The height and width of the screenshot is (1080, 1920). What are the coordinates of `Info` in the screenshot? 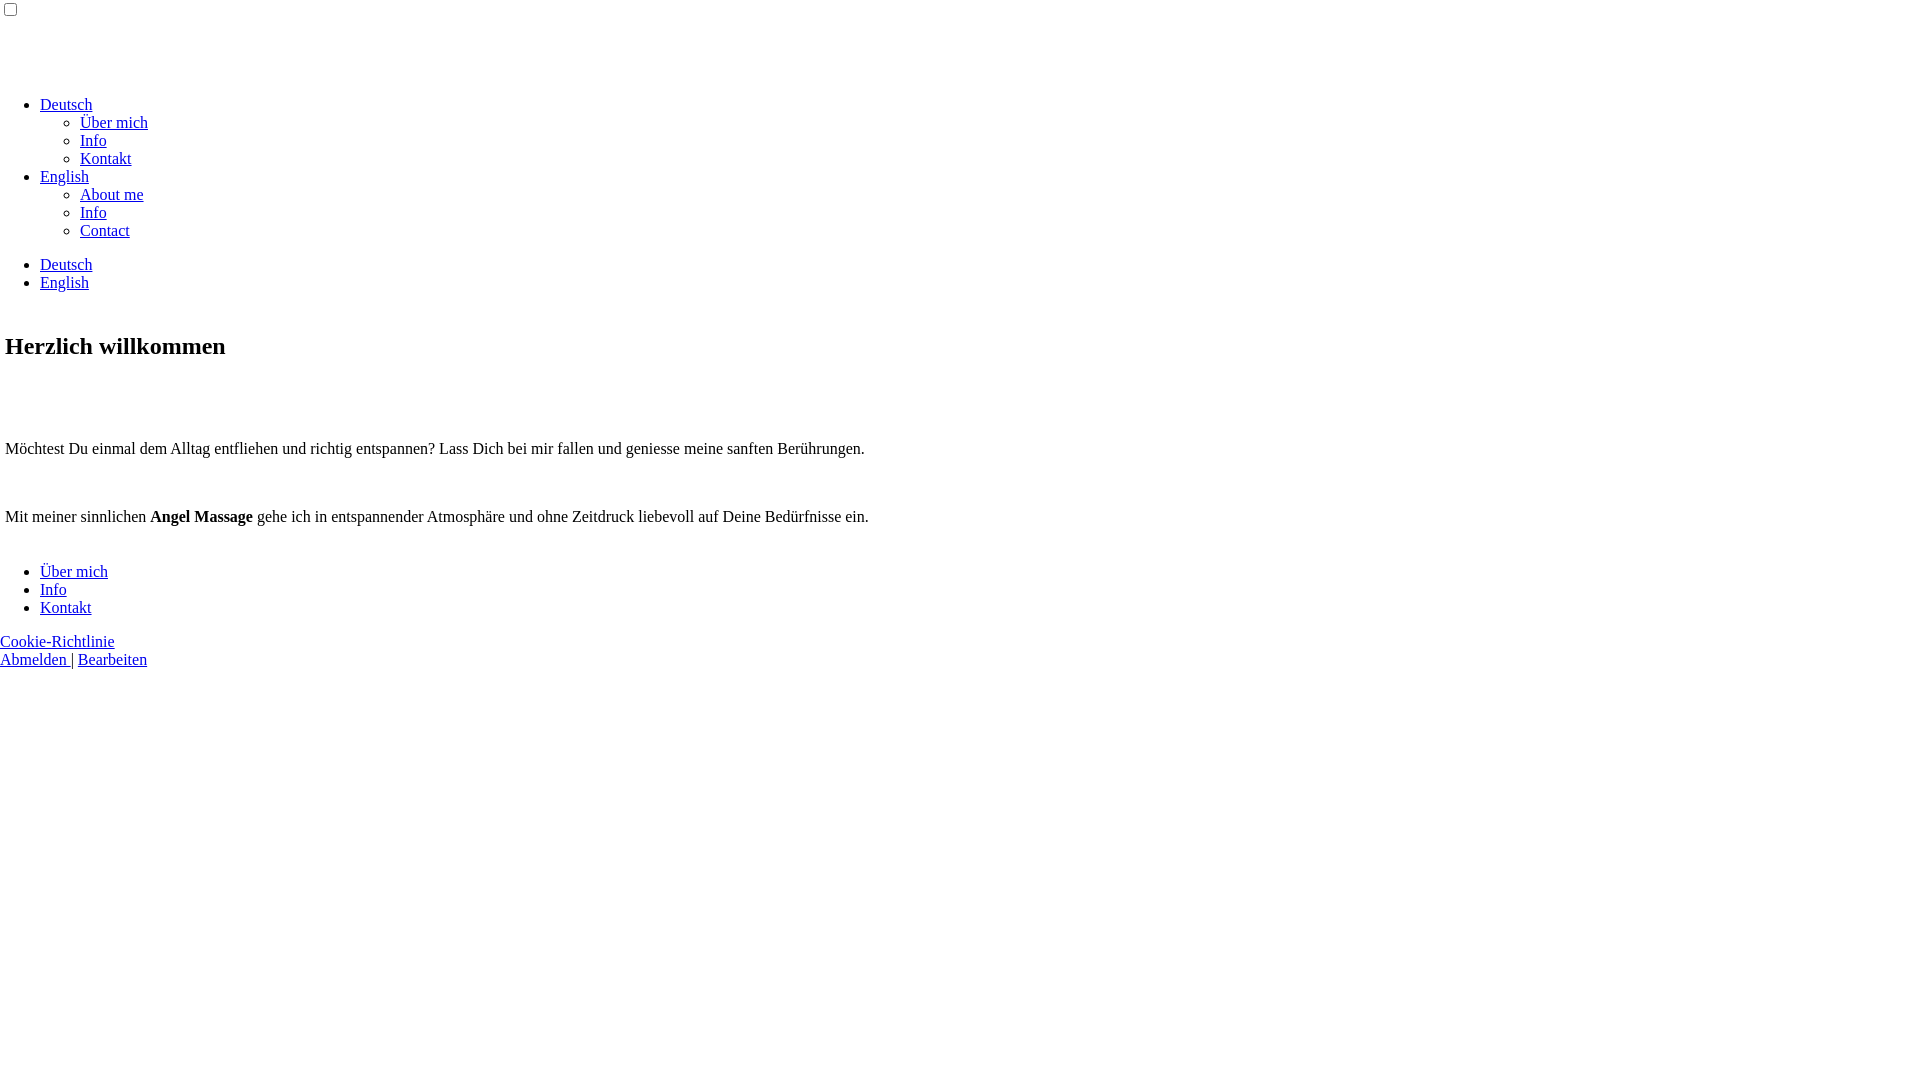 It's located at (54, 590).